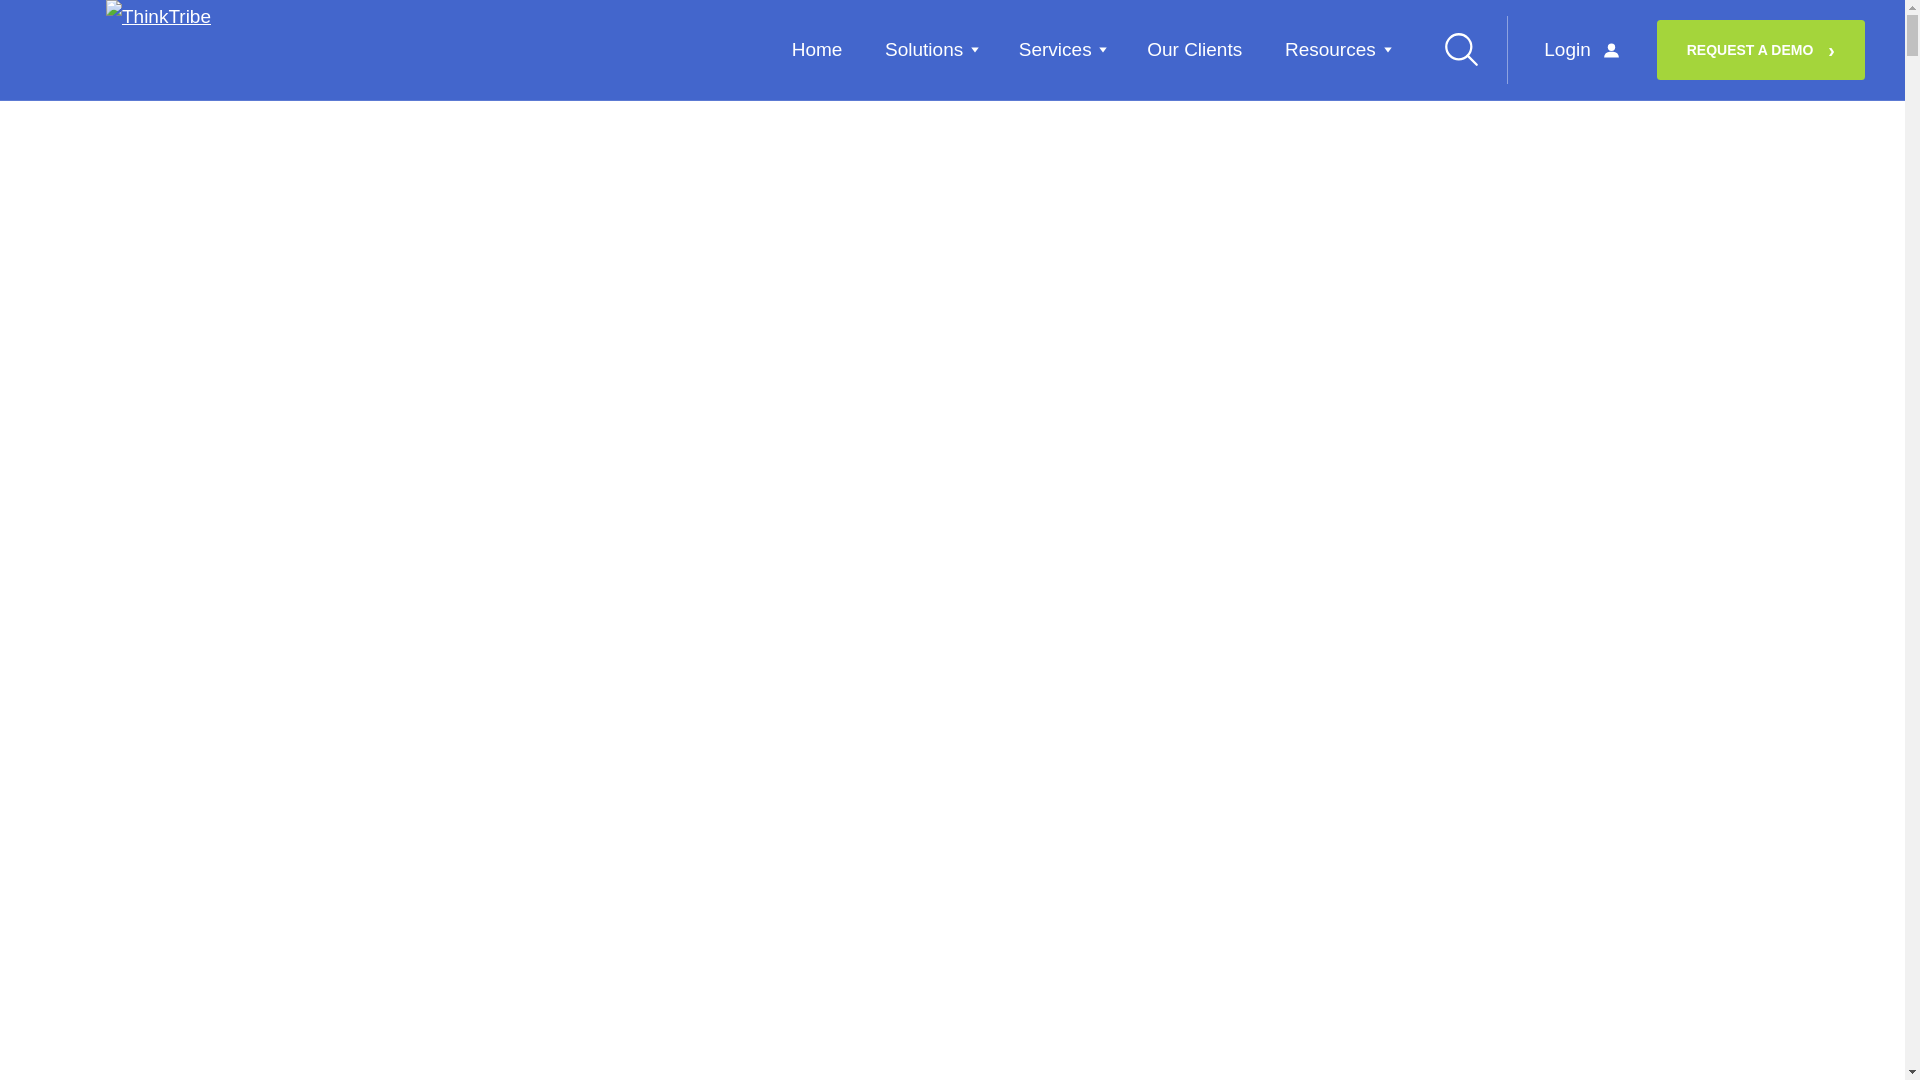 Image resolution: width=1920 pixels, height=1080 pixels. I want to click on Search, so click(1461, 48).